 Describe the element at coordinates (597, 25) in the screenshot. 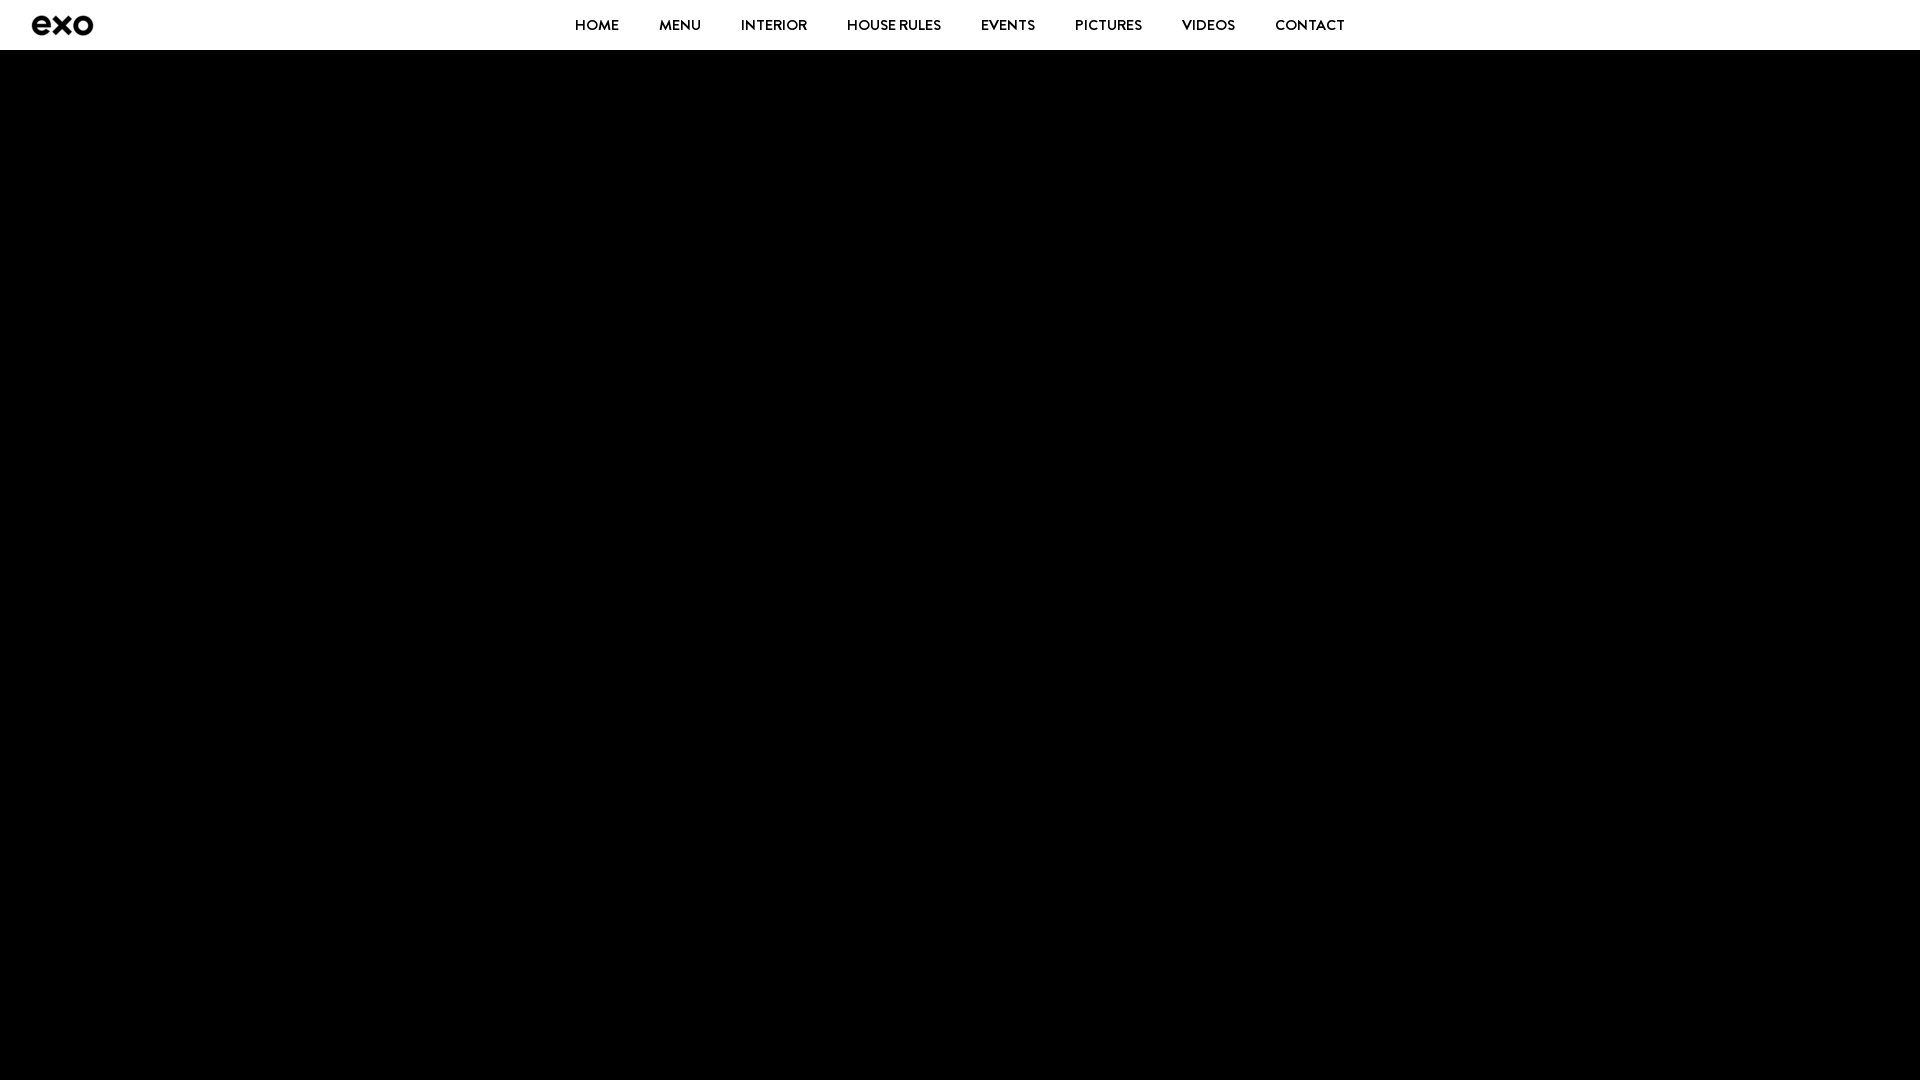

I see `HOME` at that location.